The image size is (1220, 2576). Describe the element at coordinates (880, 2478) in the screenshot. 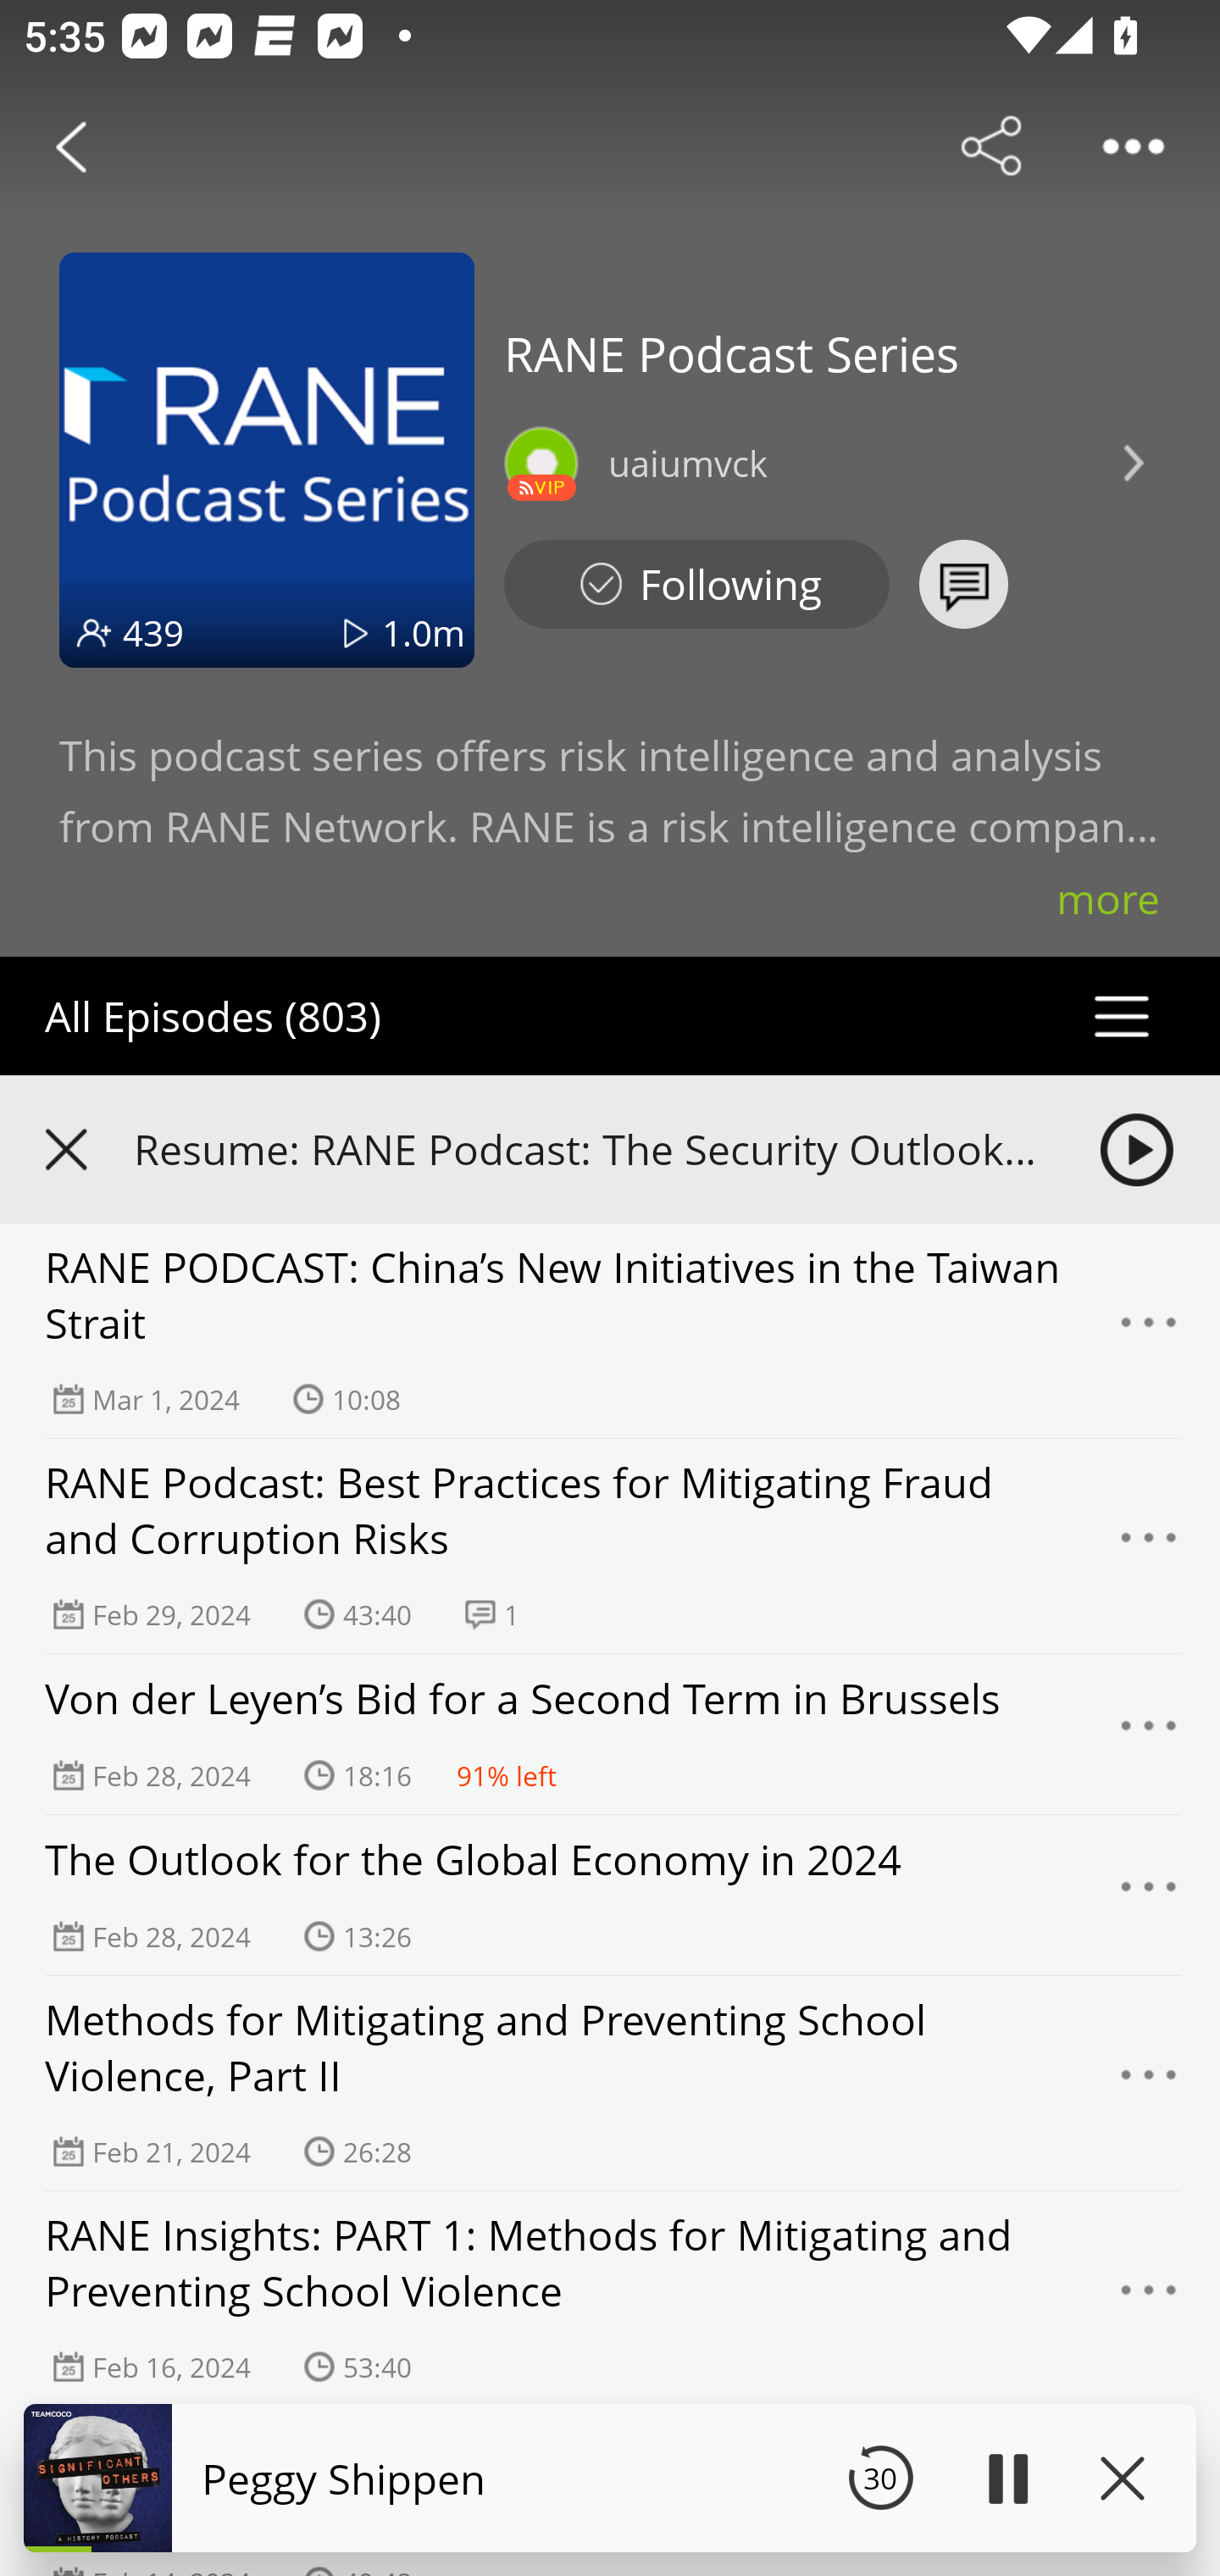

I see `30 Seek Backward` at that location.